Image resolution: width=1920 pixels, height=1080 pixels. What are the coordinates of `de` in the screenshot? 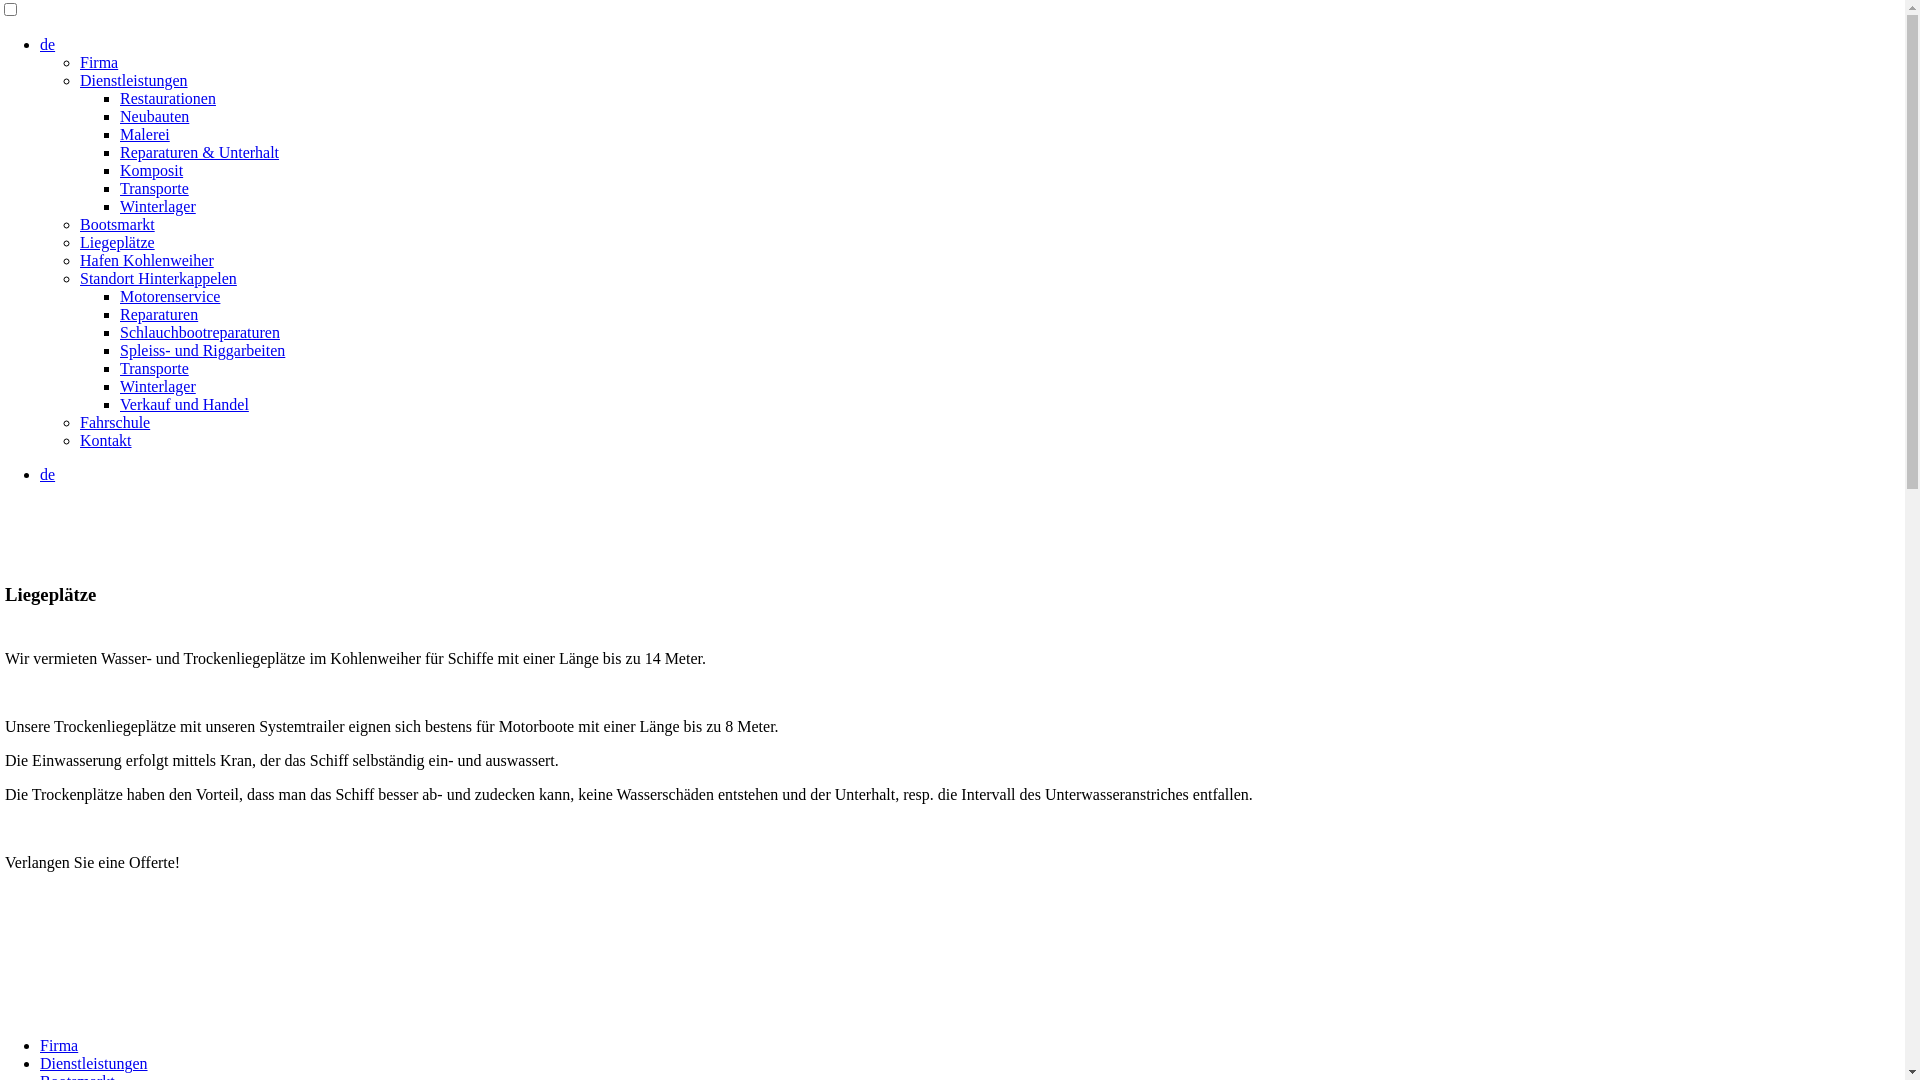 It's located at (48, 474).